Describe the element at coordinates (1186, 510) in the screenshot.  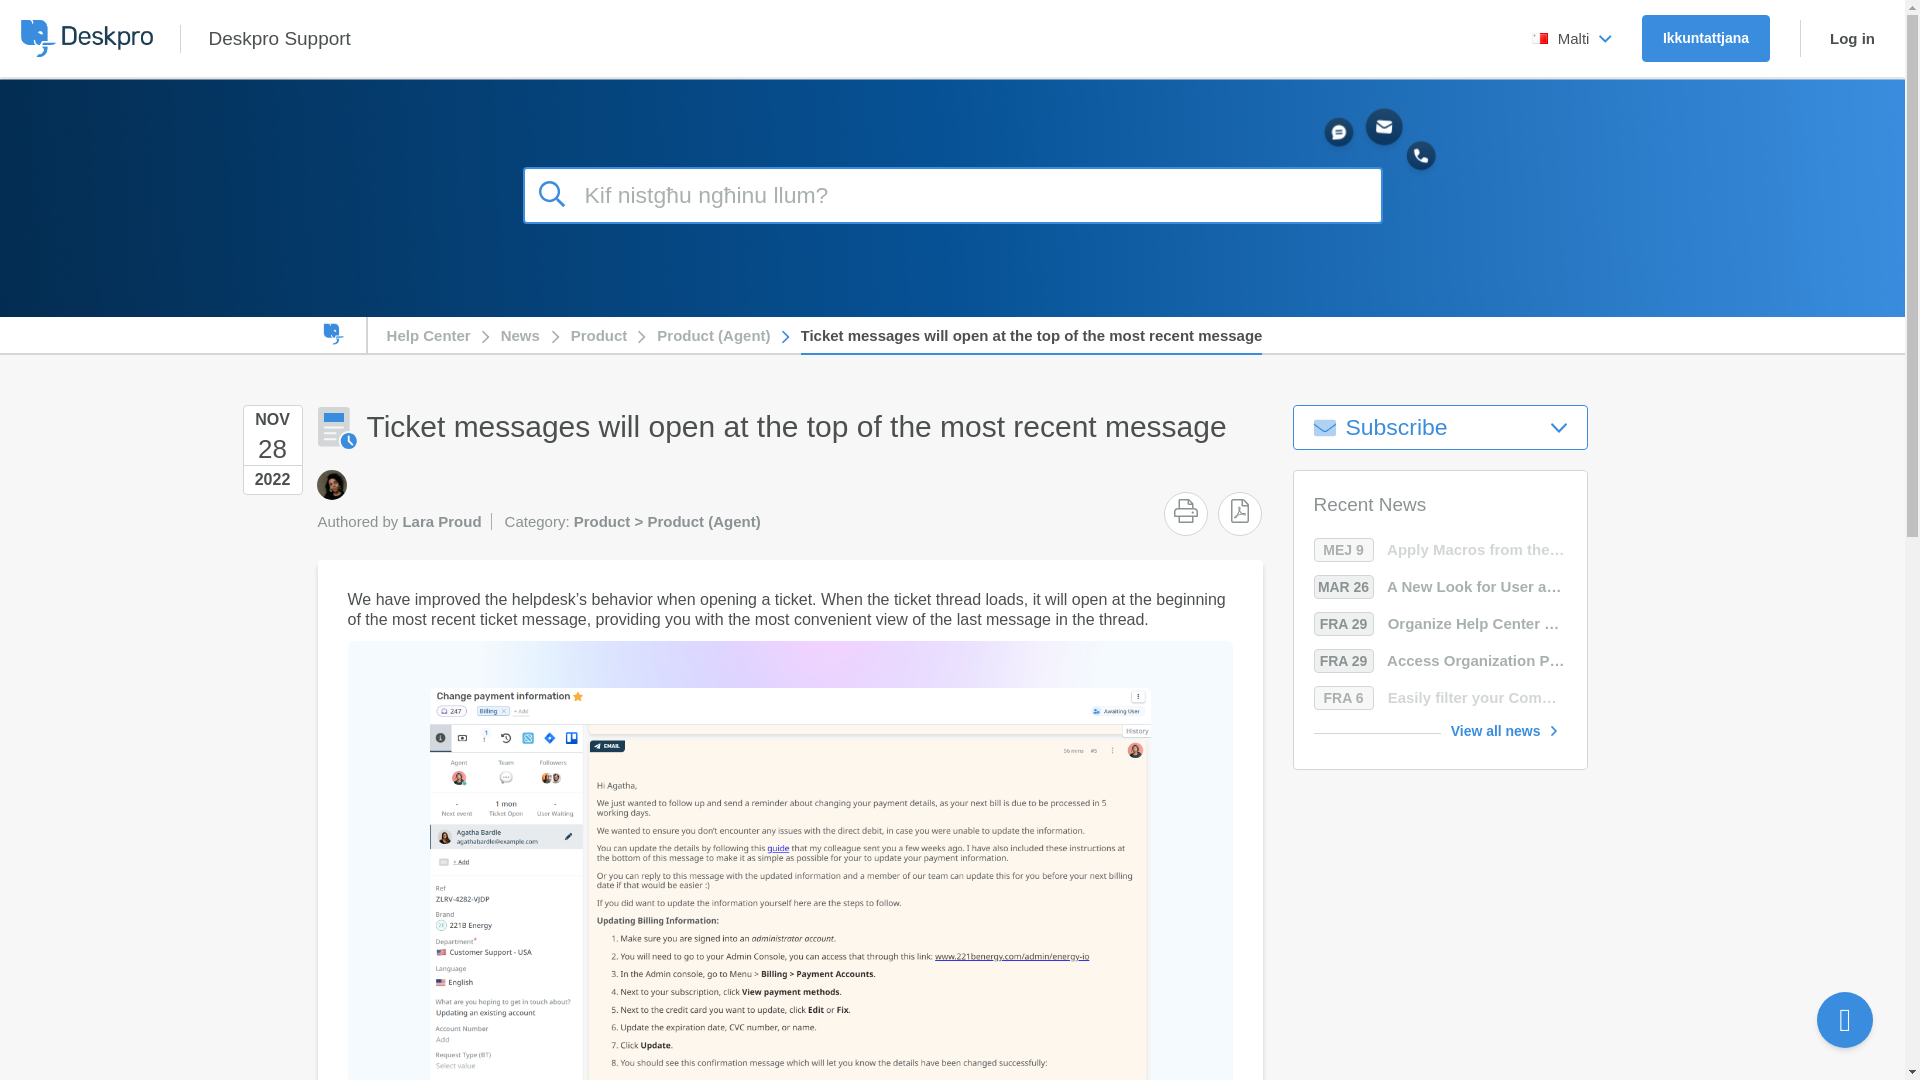
I see `Print` at that location.